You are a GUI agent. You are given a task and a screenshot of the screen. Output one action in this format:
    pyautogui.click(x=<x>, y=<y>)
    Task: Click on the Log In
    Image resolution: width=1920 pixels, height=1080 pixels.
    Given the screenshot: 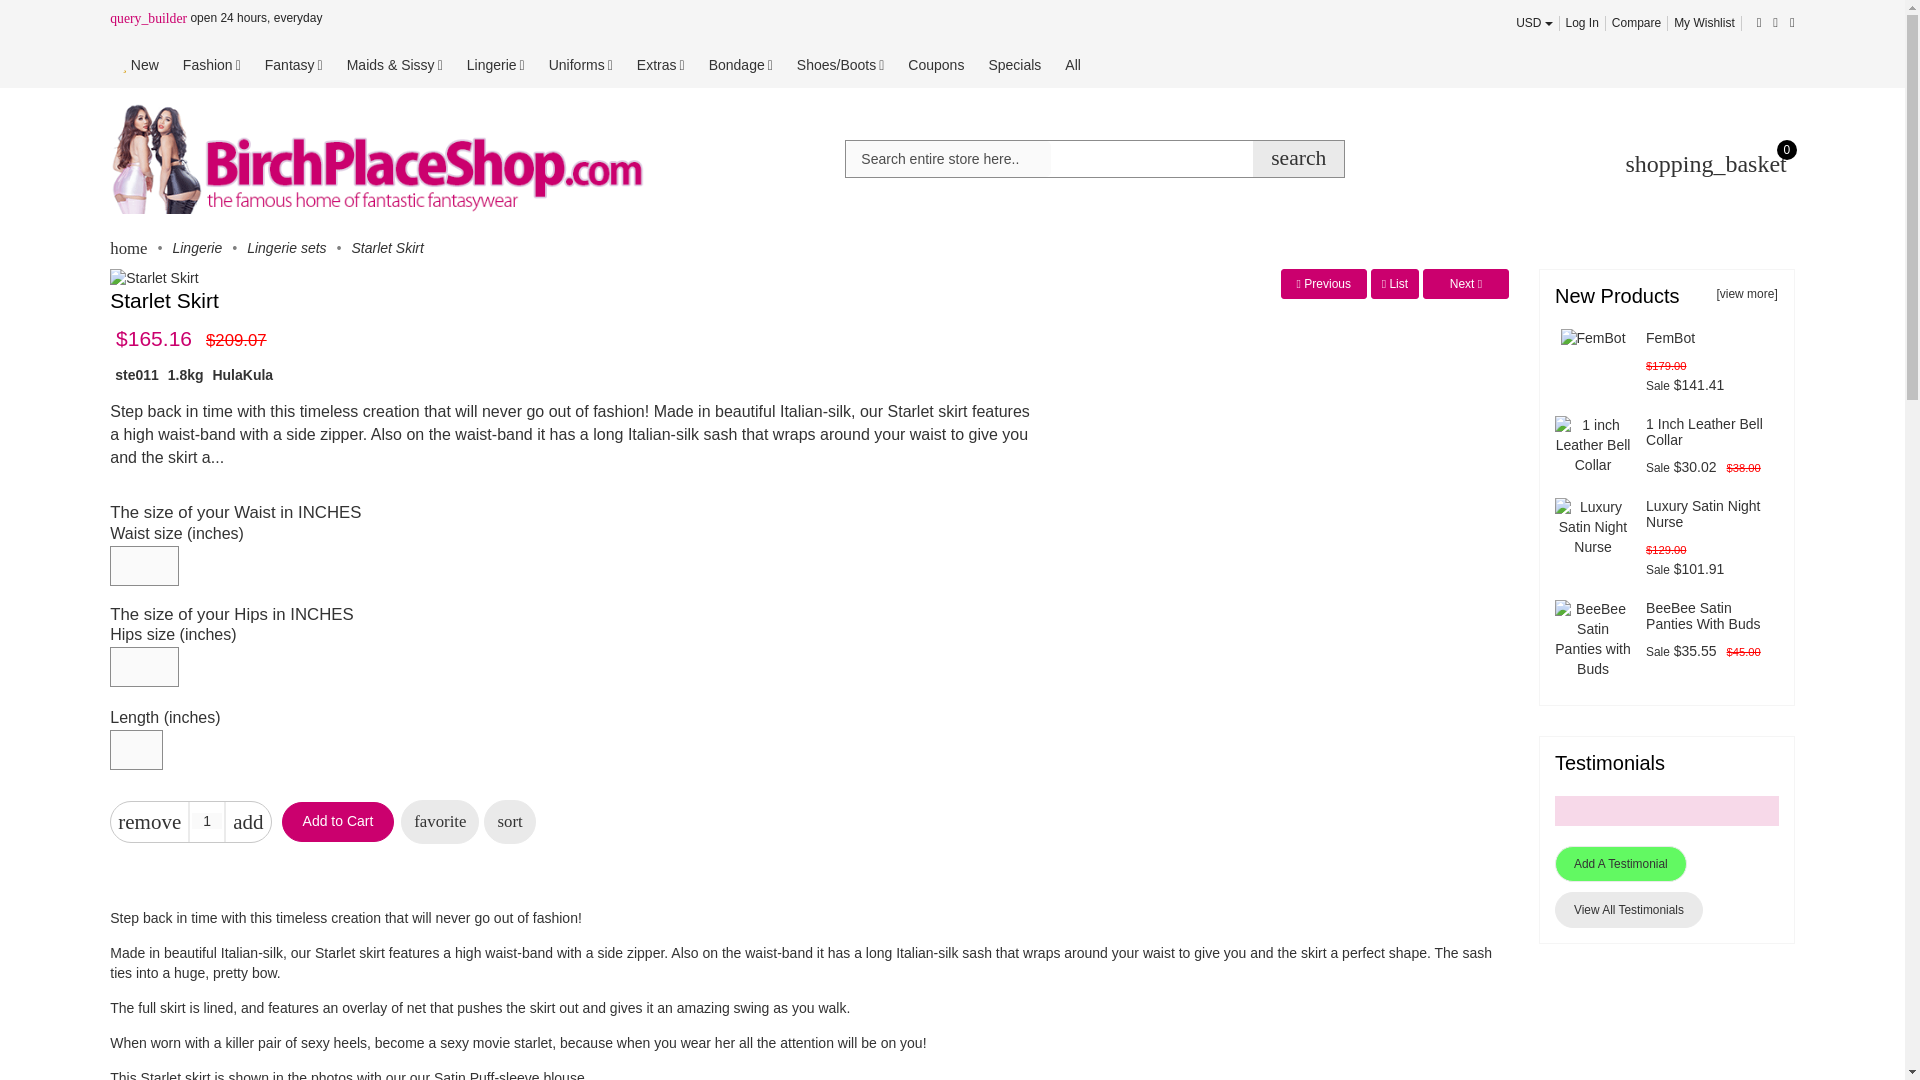 What is the action you would take?
    pyautogui.click(x=1582, y=23)
    